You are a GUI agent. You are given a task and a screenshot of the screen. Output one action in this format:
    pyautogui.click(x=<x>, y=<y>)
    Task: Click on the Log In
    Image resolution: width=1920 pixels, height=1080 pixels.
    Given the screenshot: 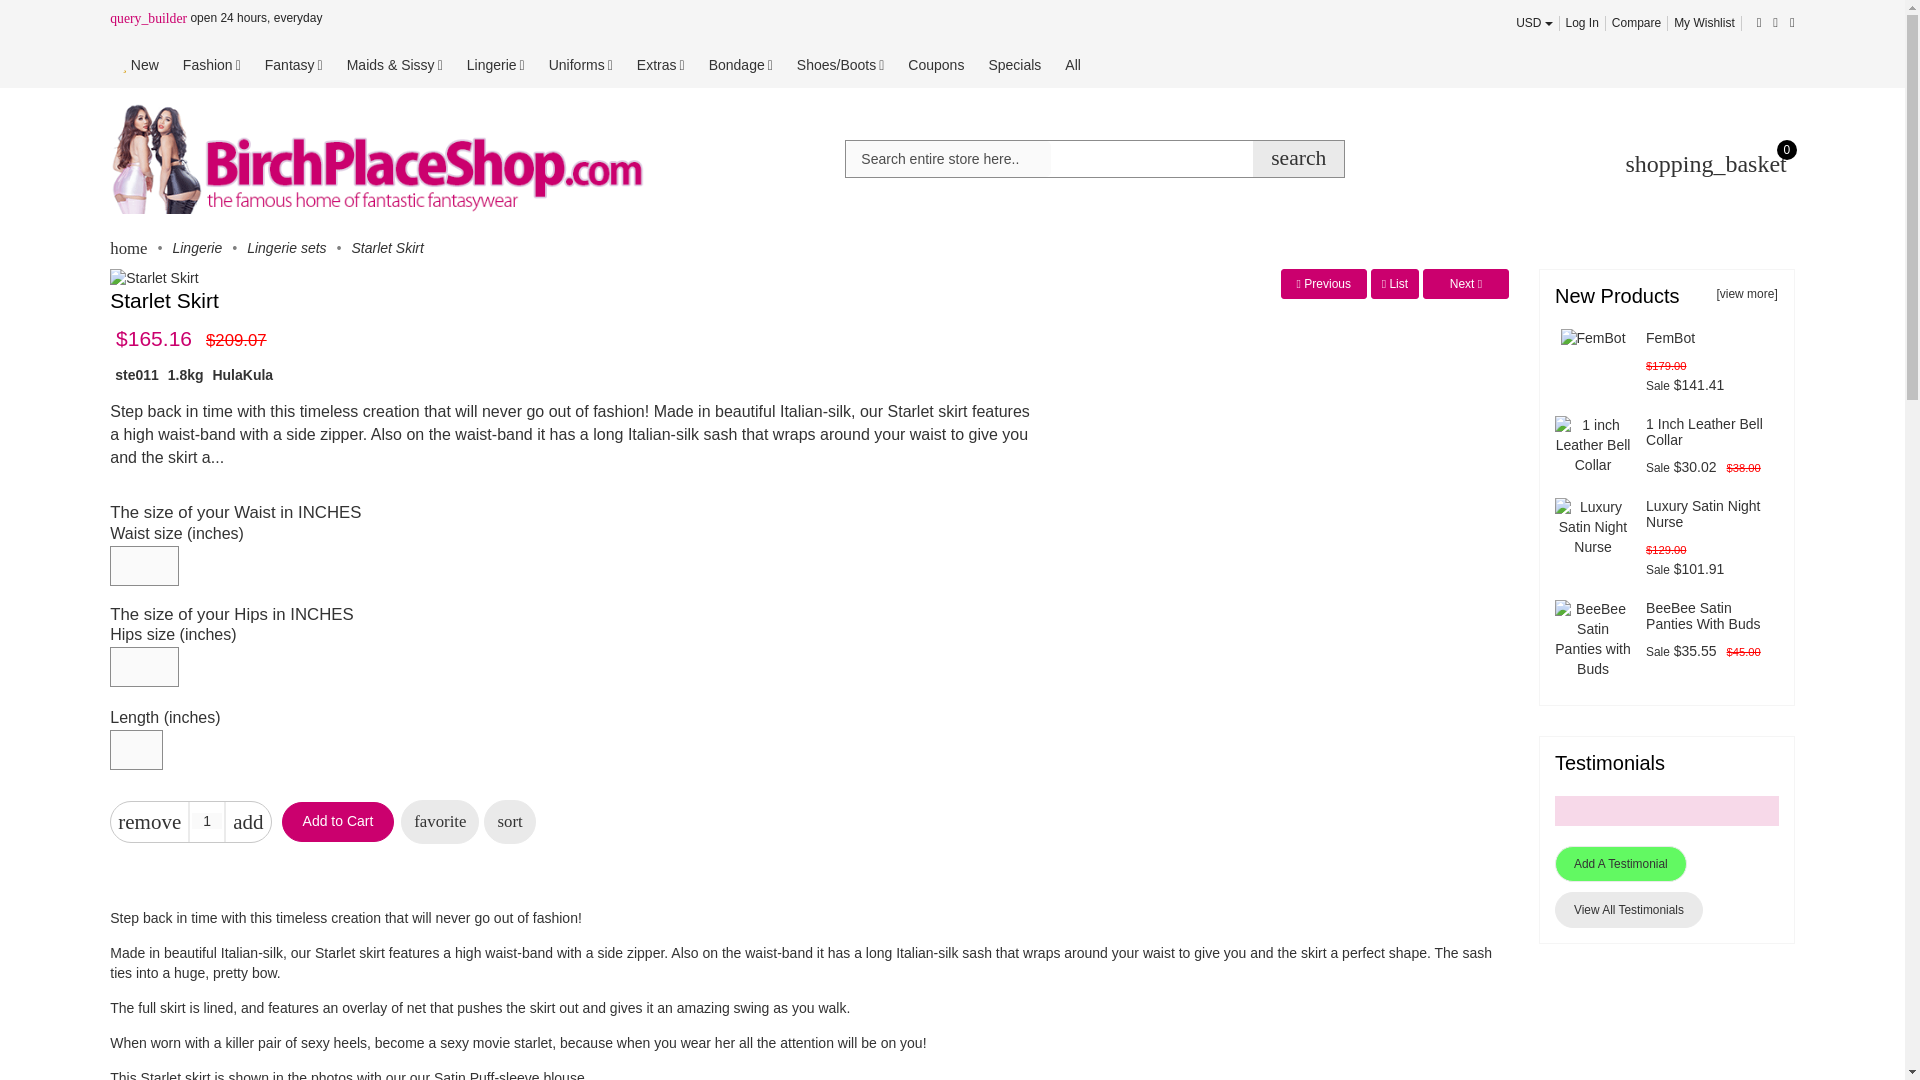 What is the action you would take?
    pyautogui.click(x=1582, y=23)
    